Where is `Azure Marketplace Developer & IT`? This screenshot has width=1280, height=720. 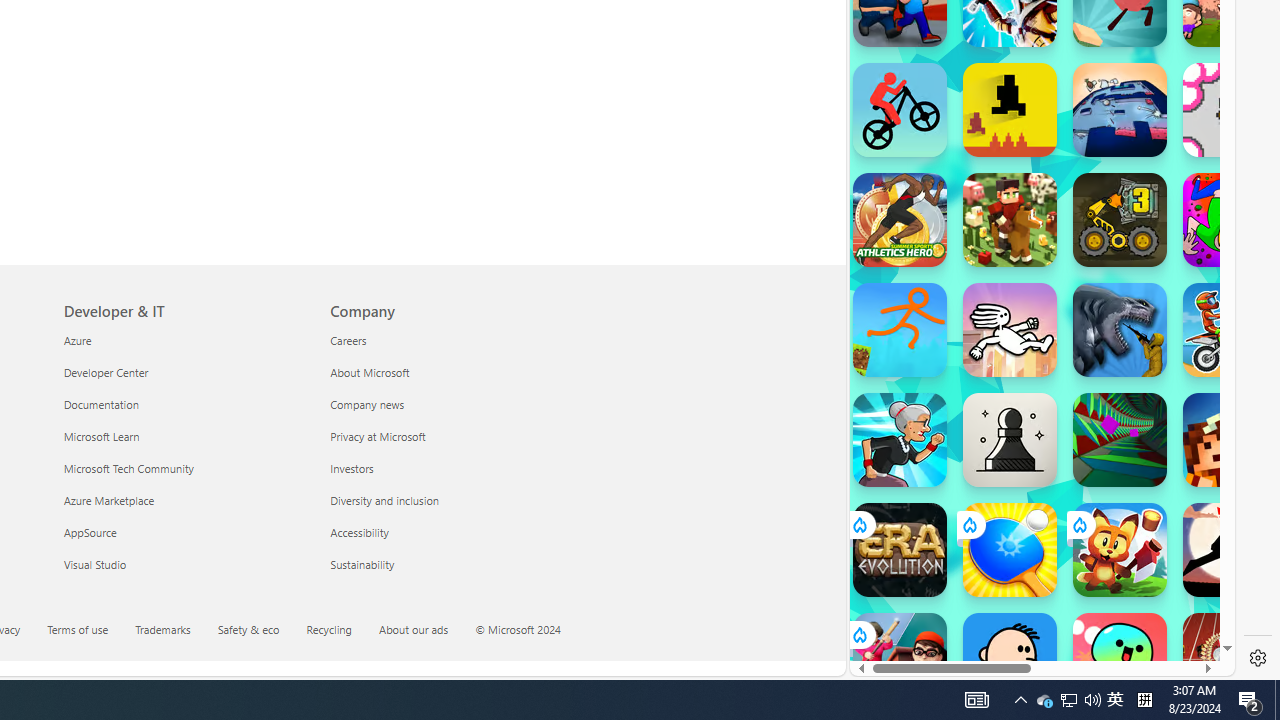 Azure Marketplace Developer & IT is located at coordinates (108, 500).